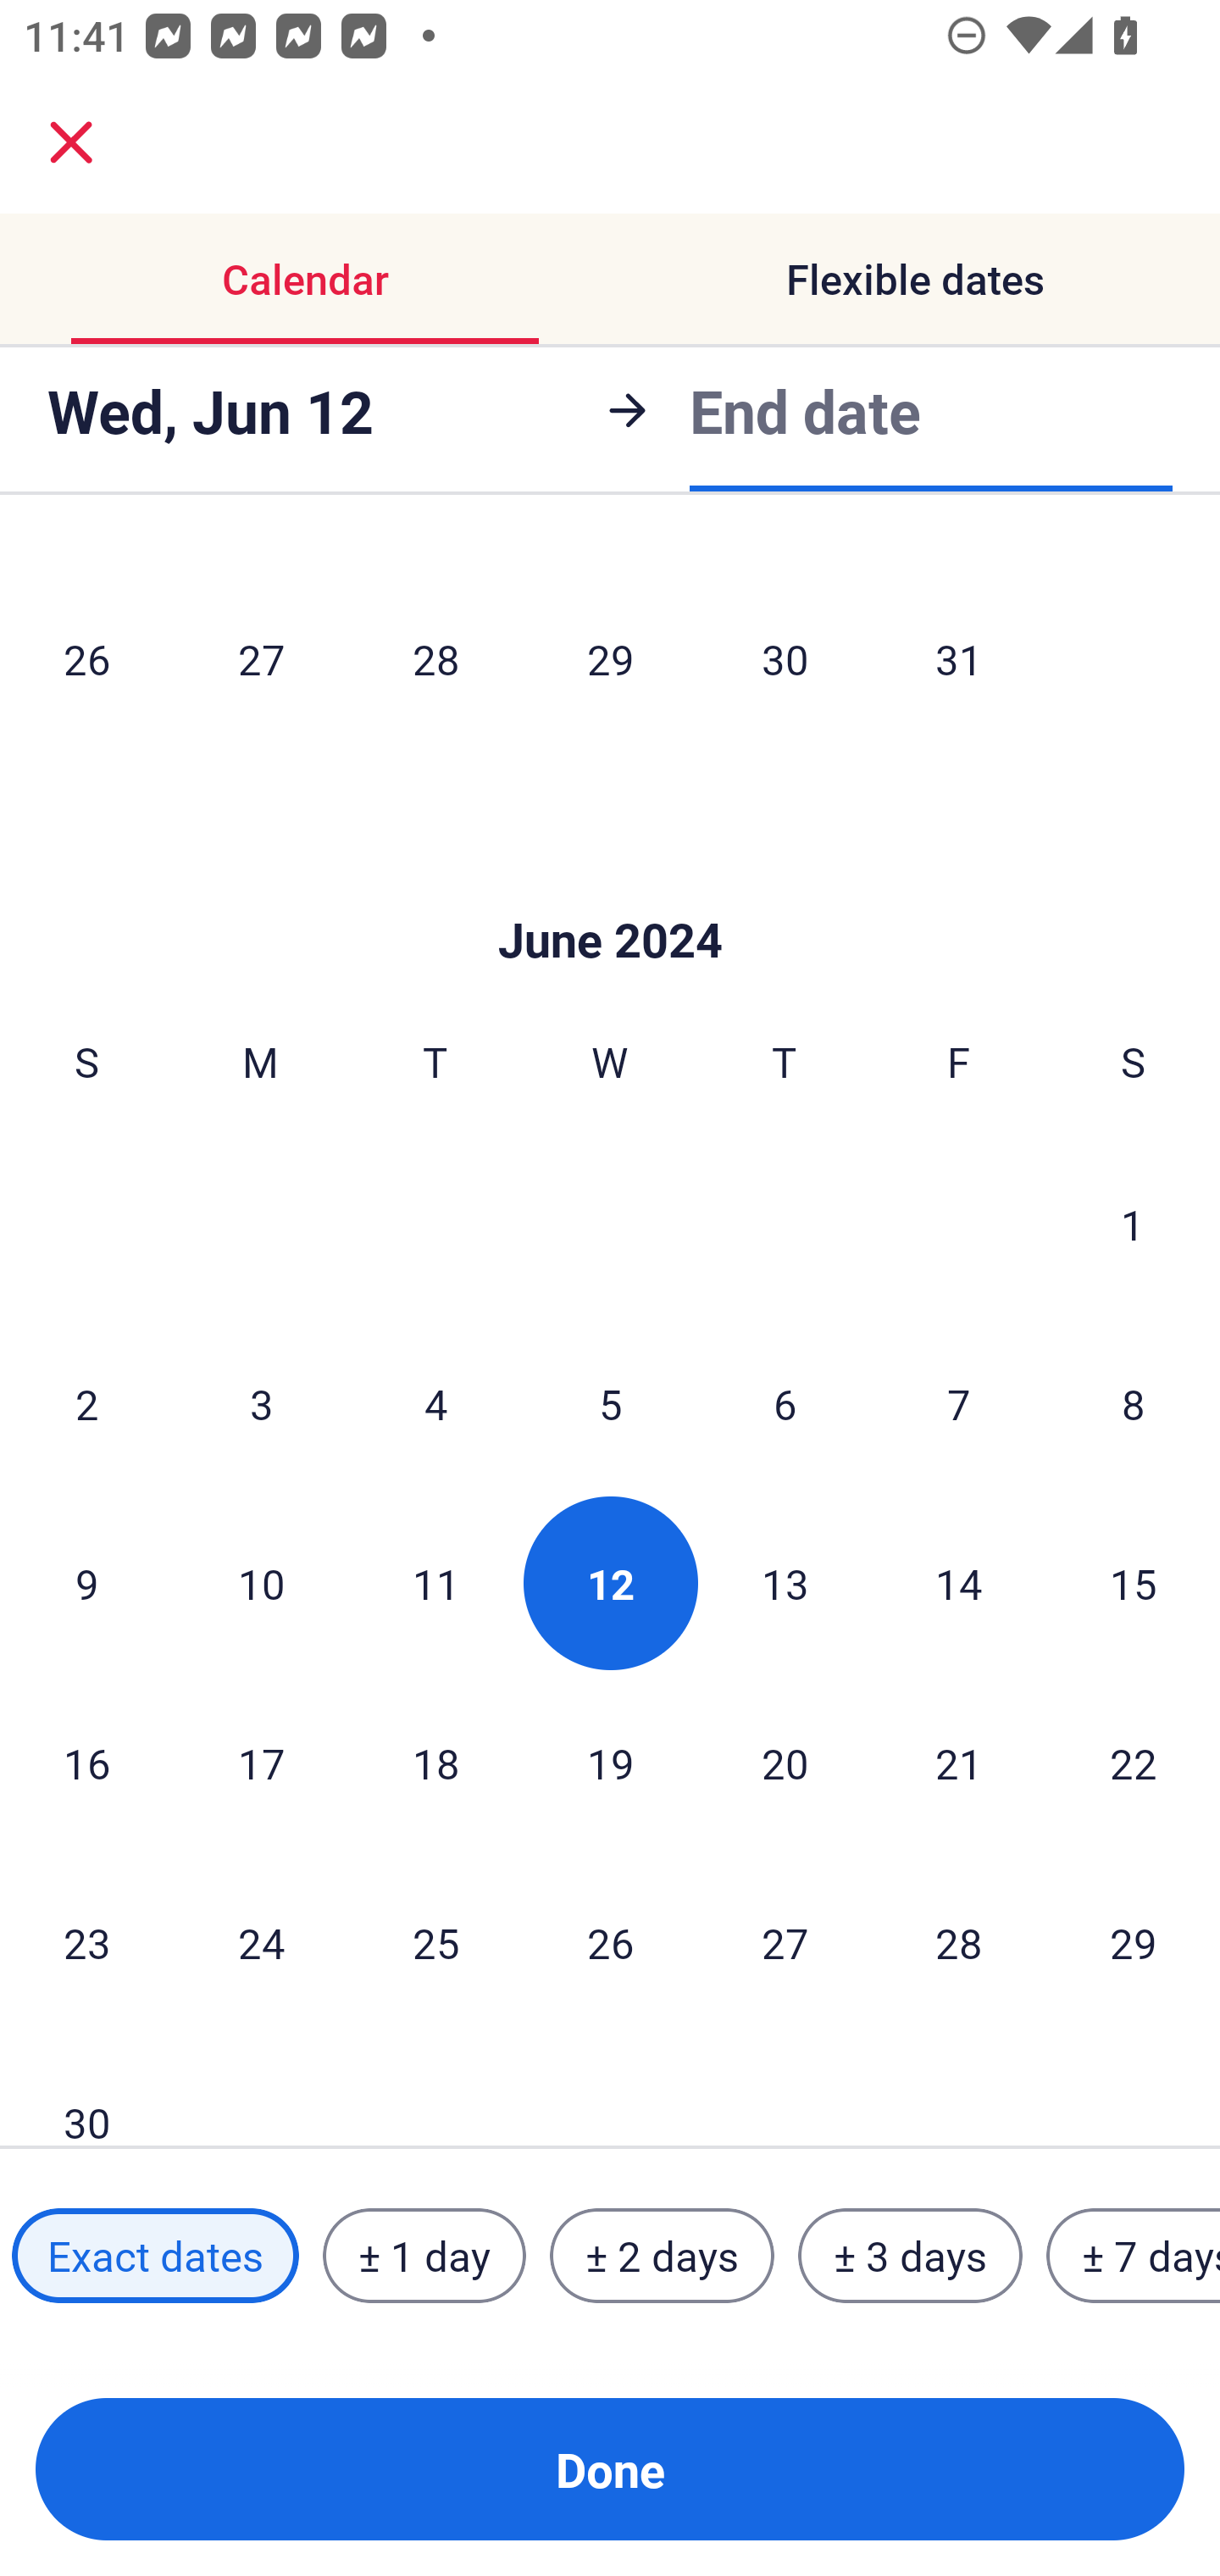 This screenshot has width=1220, height=2576. I want to click on 4 Tuesday, June 4, 2024, so click(435, 1403).